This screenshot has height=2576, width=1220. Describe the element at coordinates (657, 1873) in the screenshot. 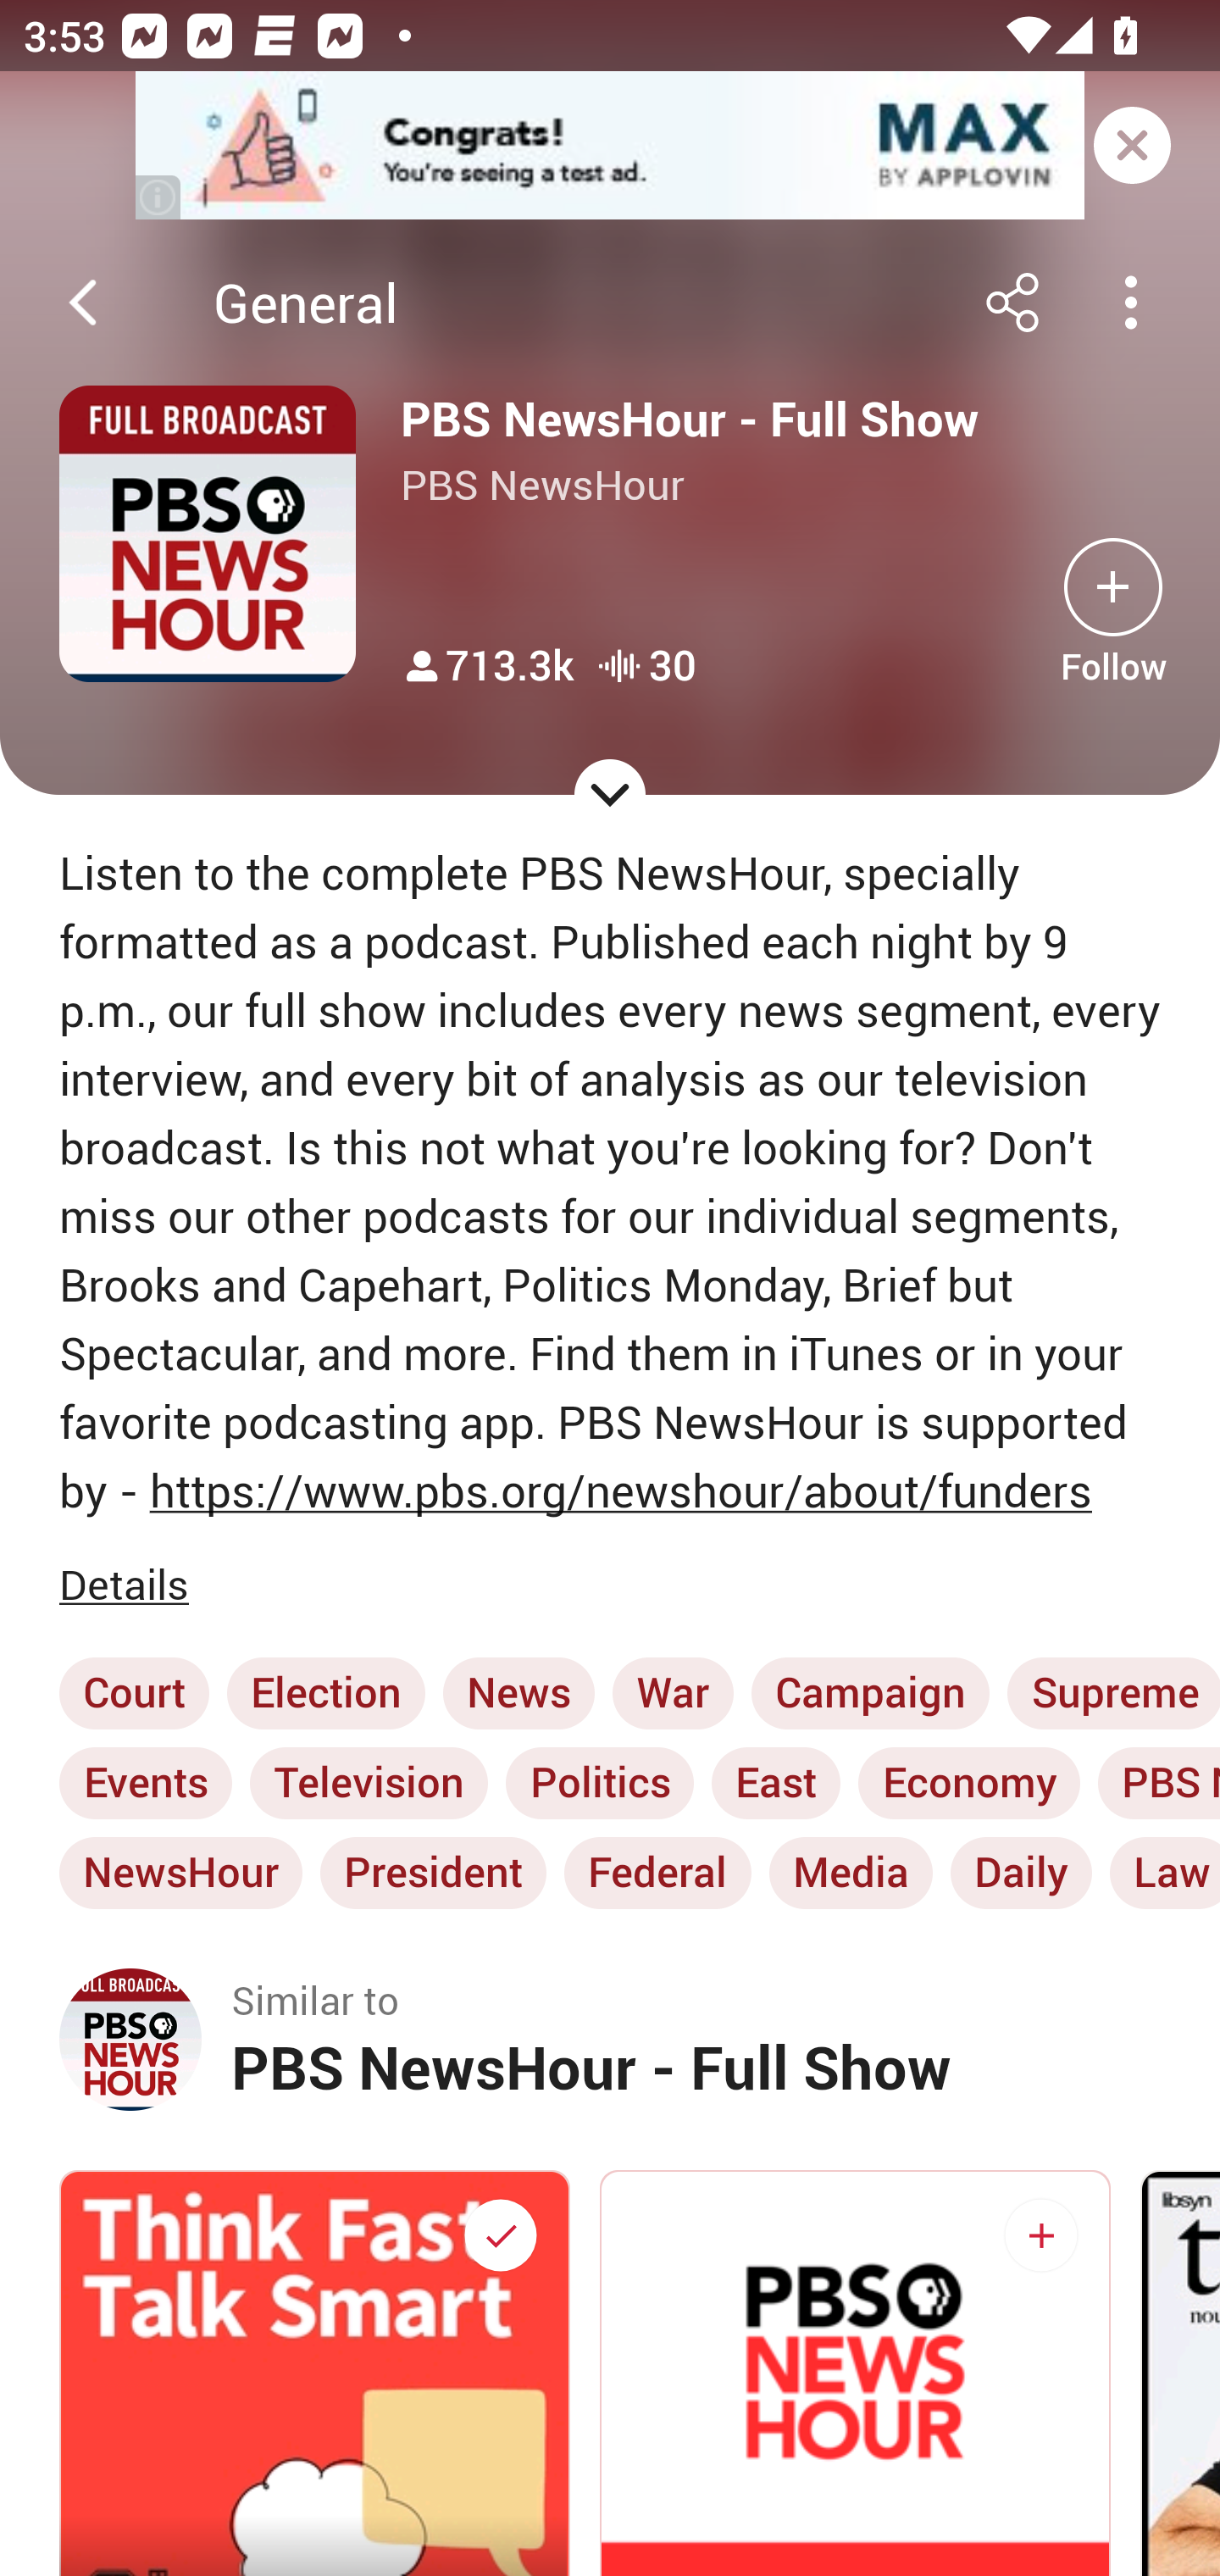

I see `Federal` at that location.